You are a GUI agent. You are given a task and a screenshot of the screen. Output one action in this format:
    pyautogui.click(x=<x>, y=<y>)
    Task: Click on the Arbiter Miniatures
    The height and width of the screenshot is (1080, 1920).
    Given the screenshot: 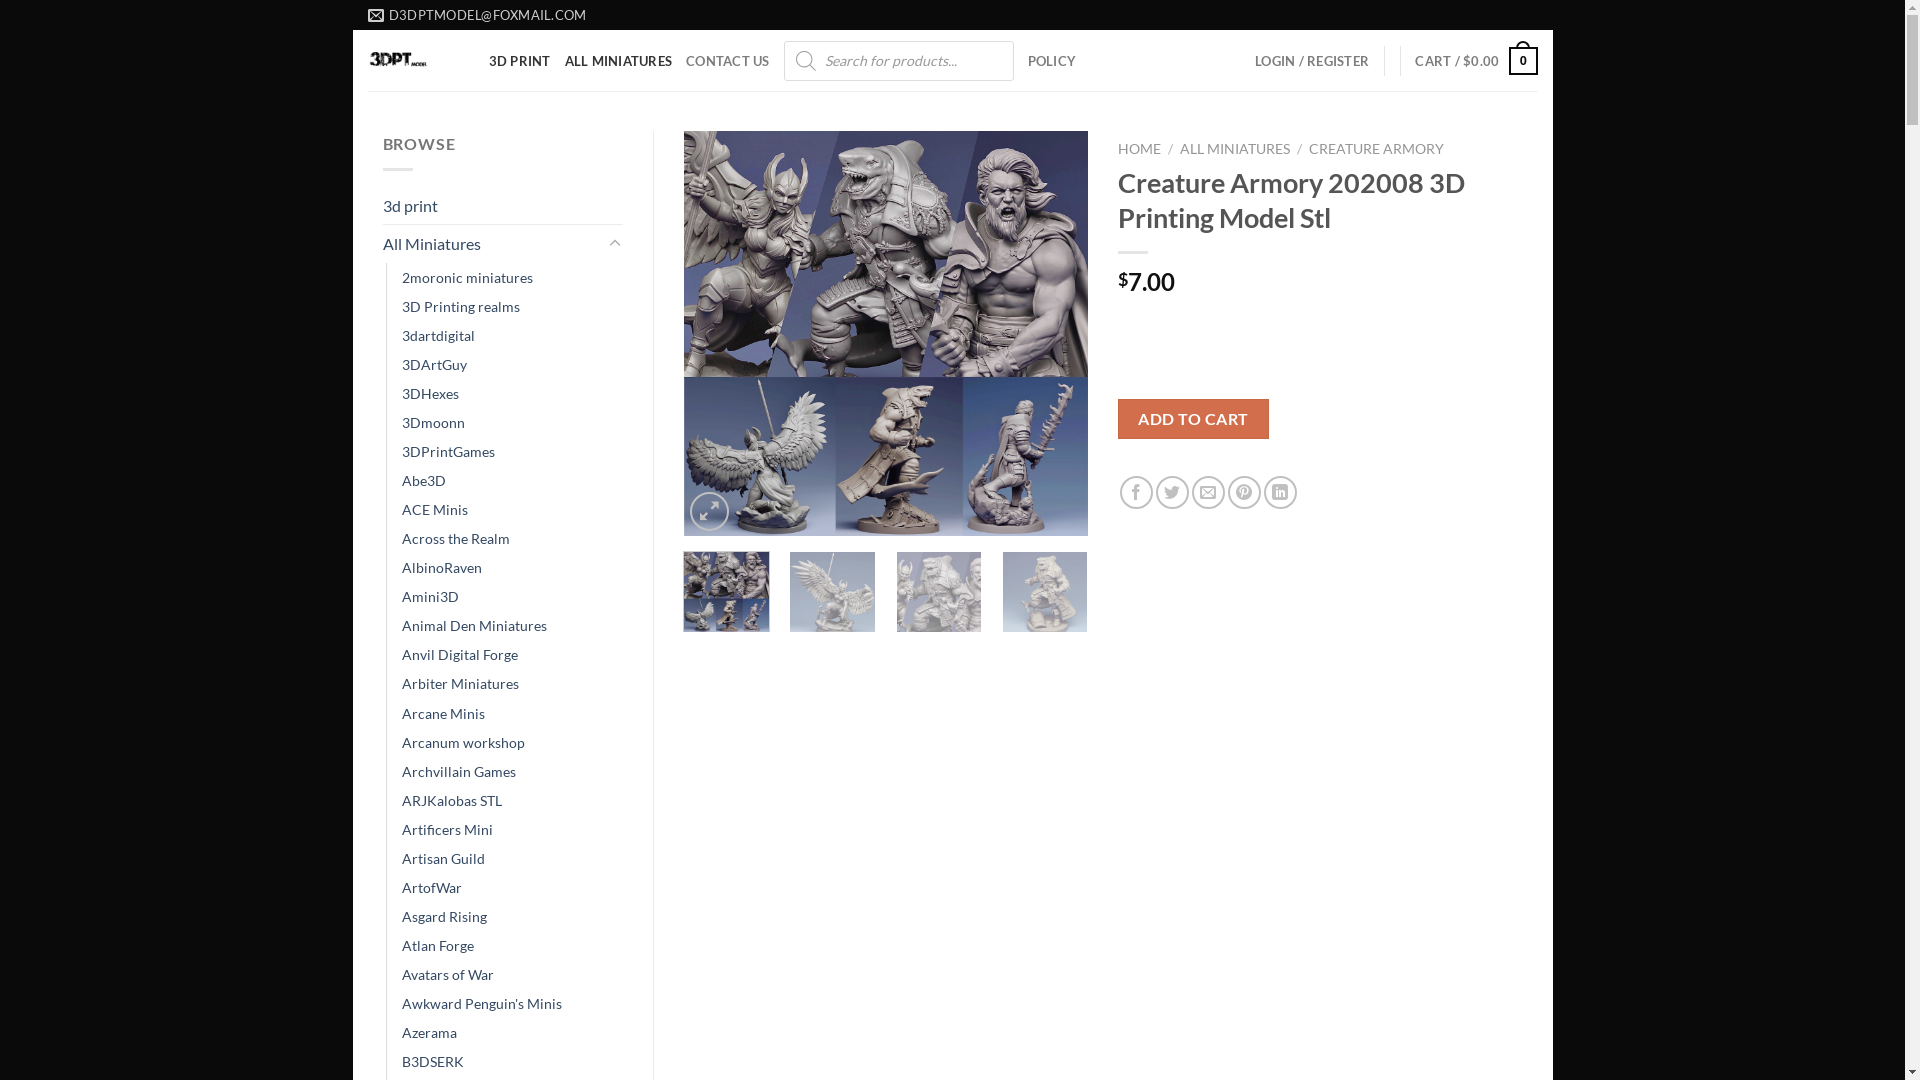 What is the action you would take?
    pyautogui.click(x=460, y=684)
    